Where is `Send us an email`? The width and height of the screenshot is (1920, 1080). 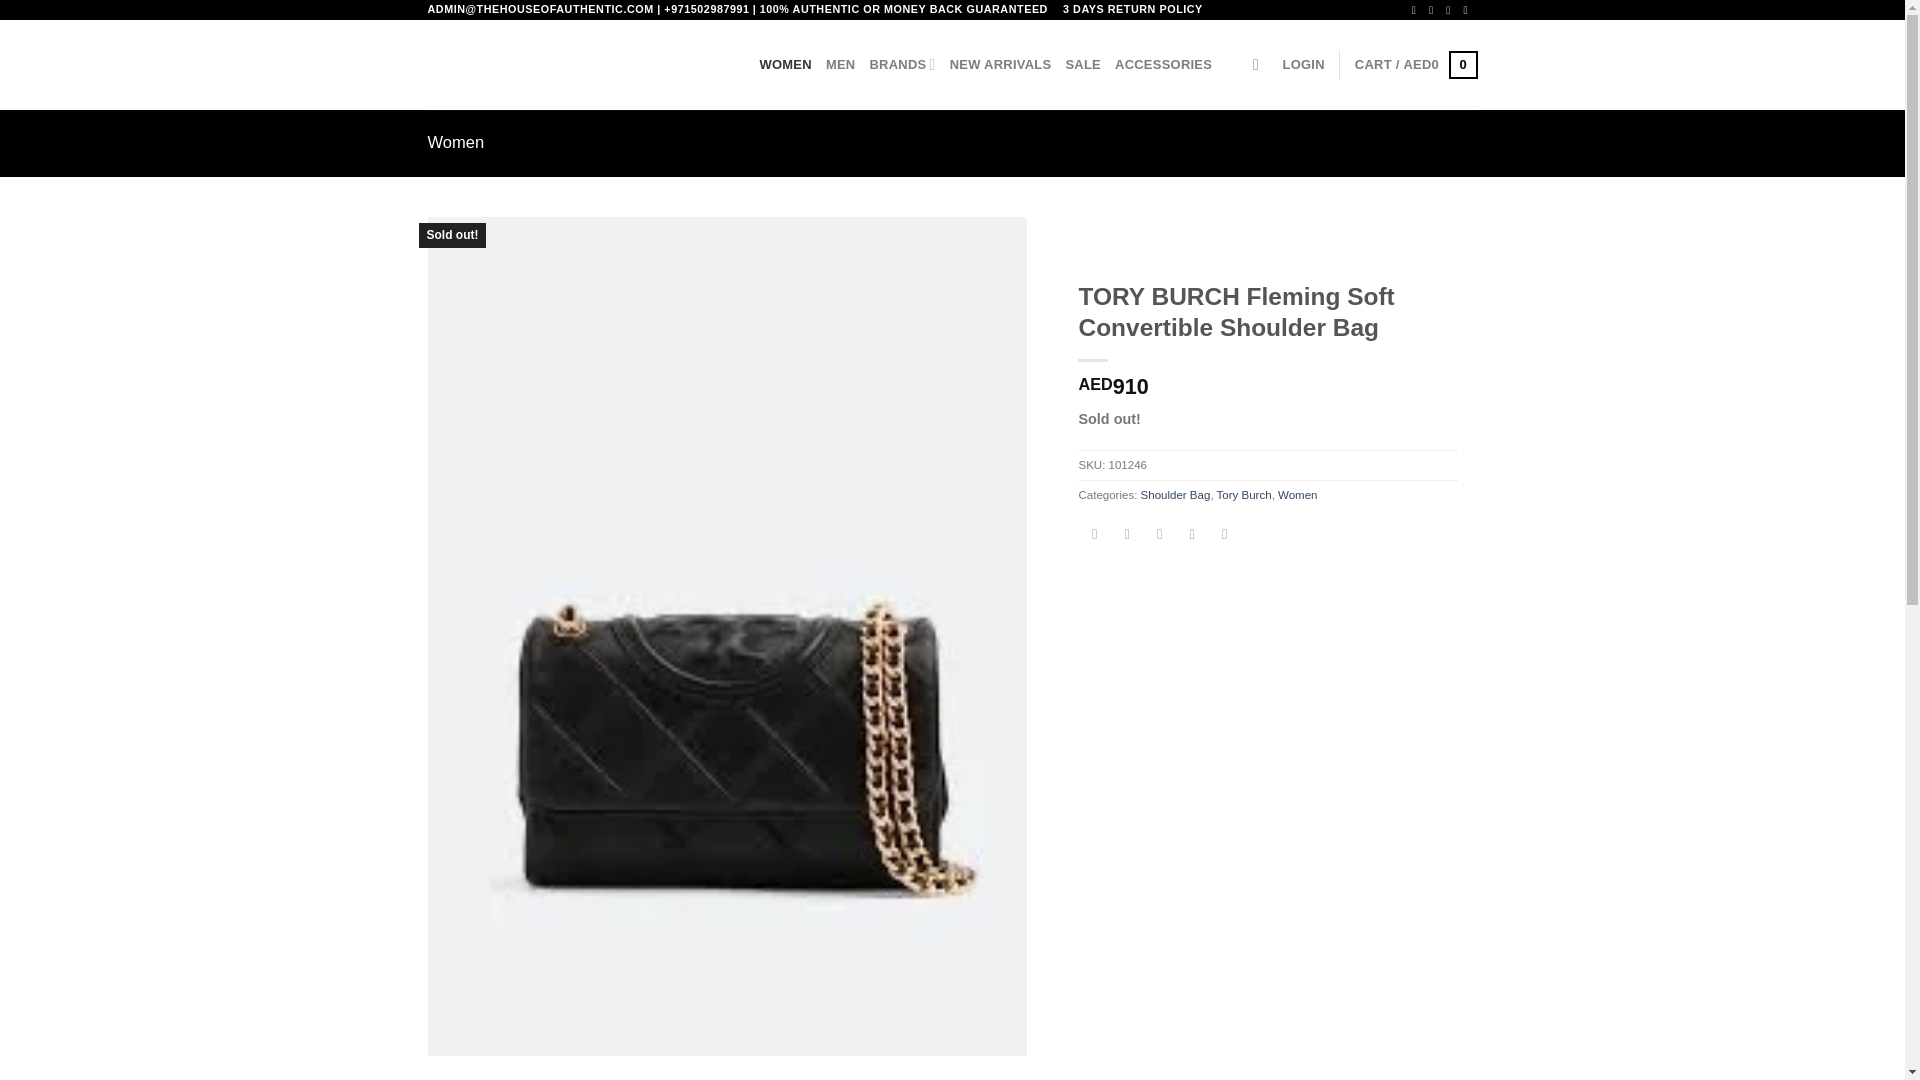 Send us an email is located at coordinates (1468, 10).